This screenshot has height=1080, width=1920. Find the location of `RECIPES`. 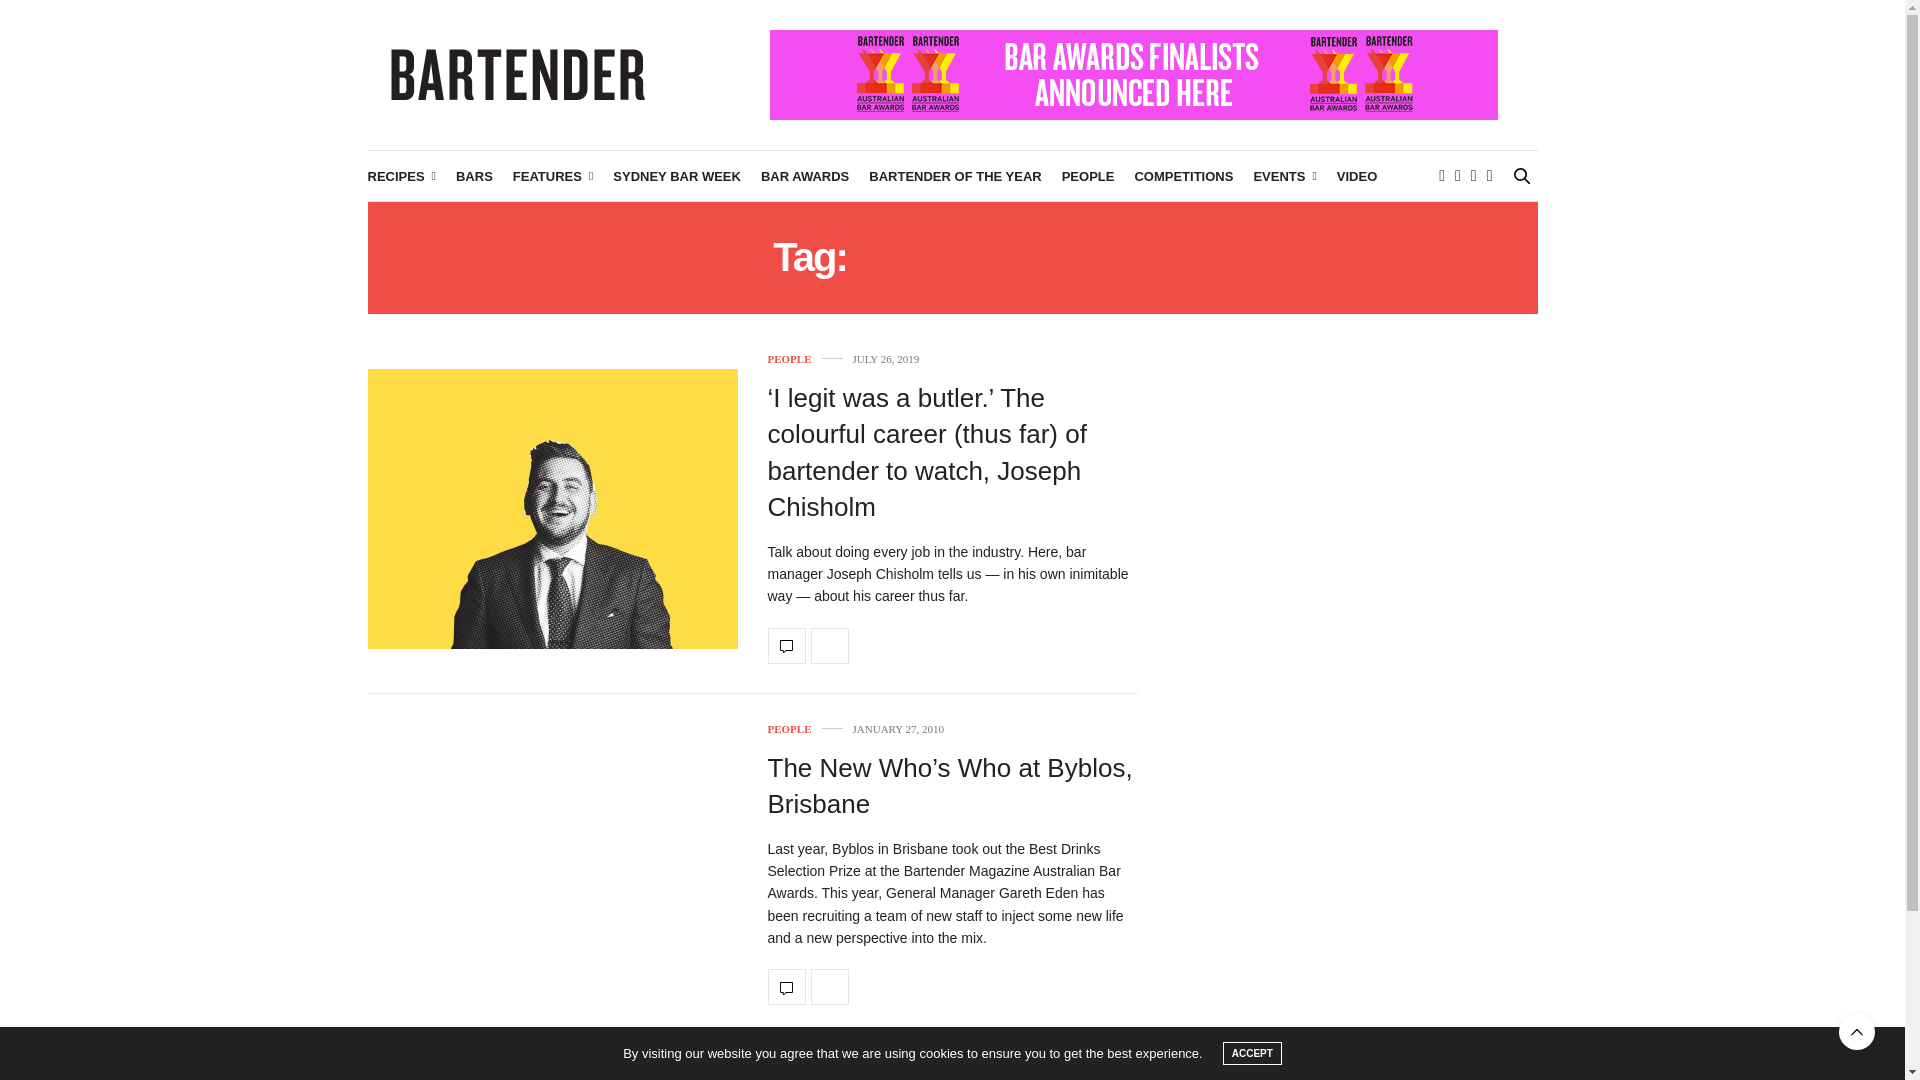

RECIPES is located at coordinates (402, 176).